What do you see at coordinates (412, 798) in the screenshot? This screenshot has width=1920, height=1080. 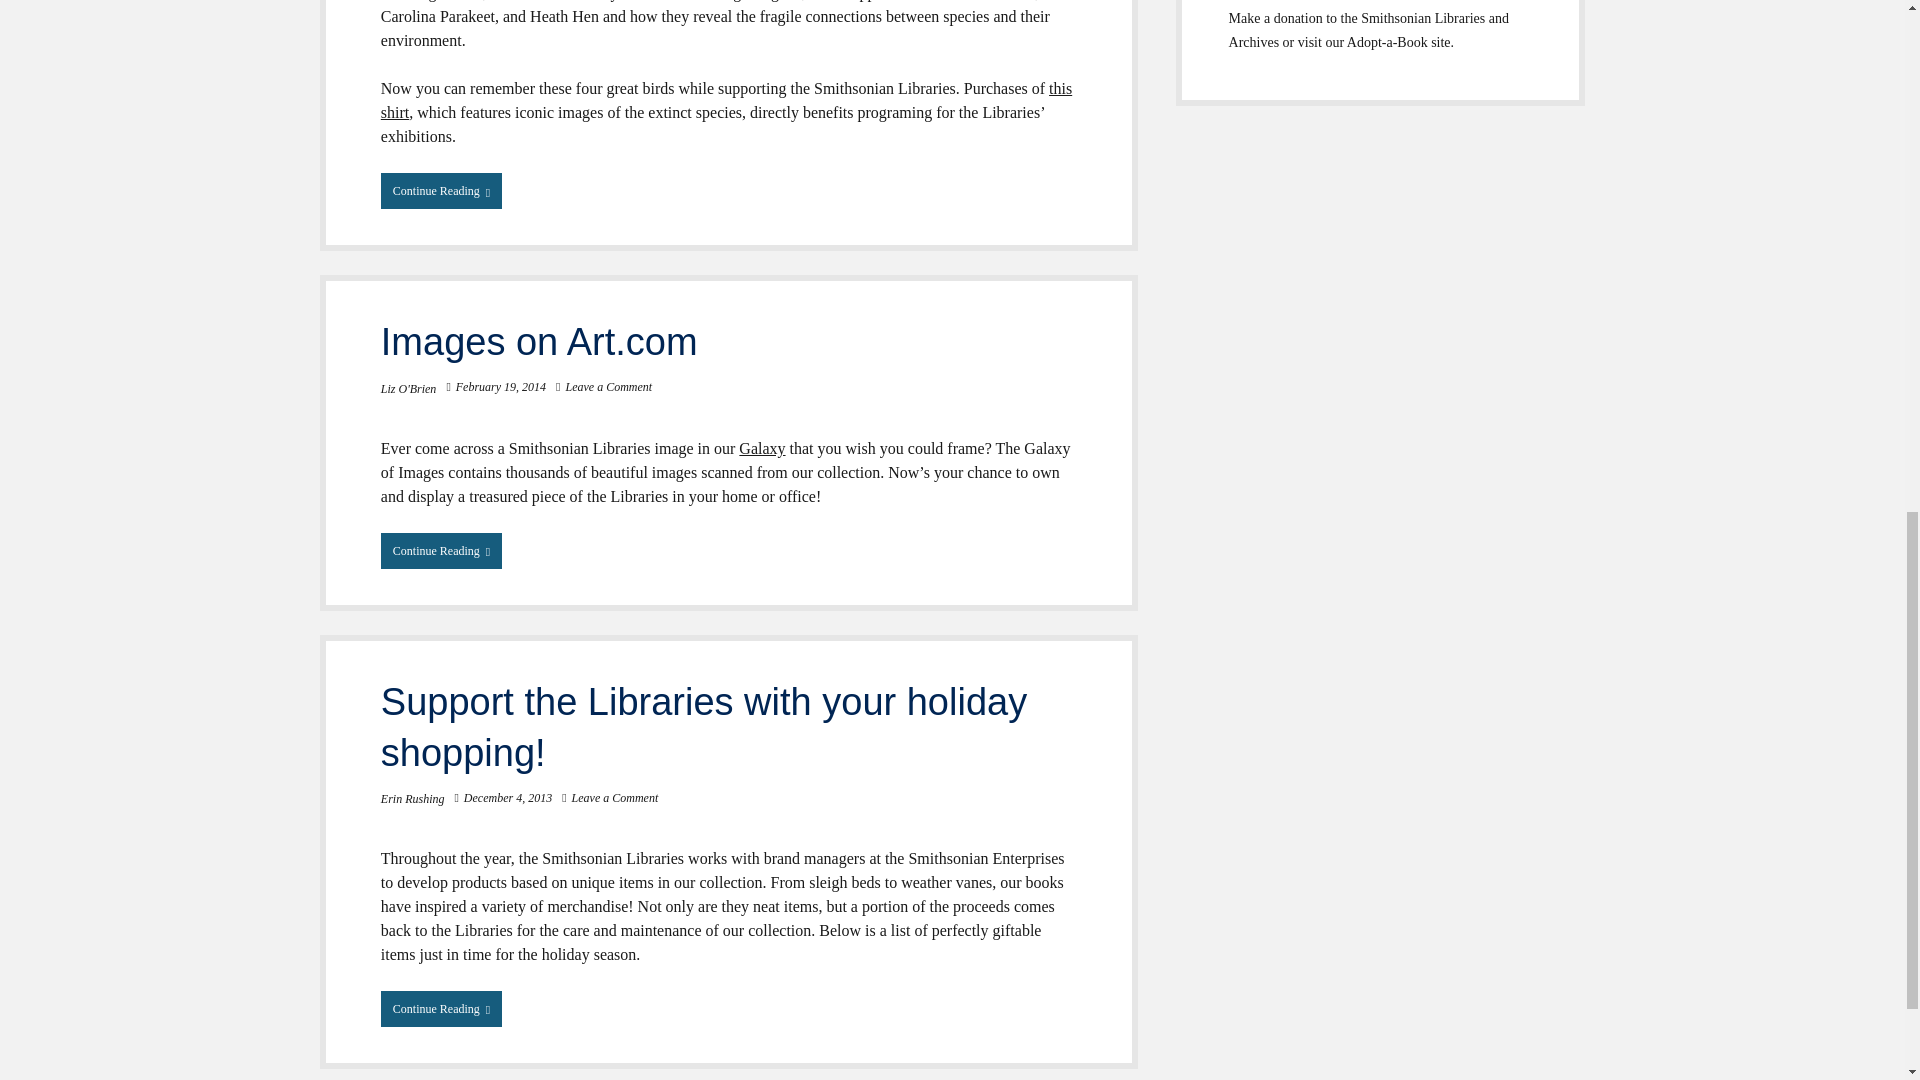 I see `Erin Rushing` at bounding box center [412, 798].